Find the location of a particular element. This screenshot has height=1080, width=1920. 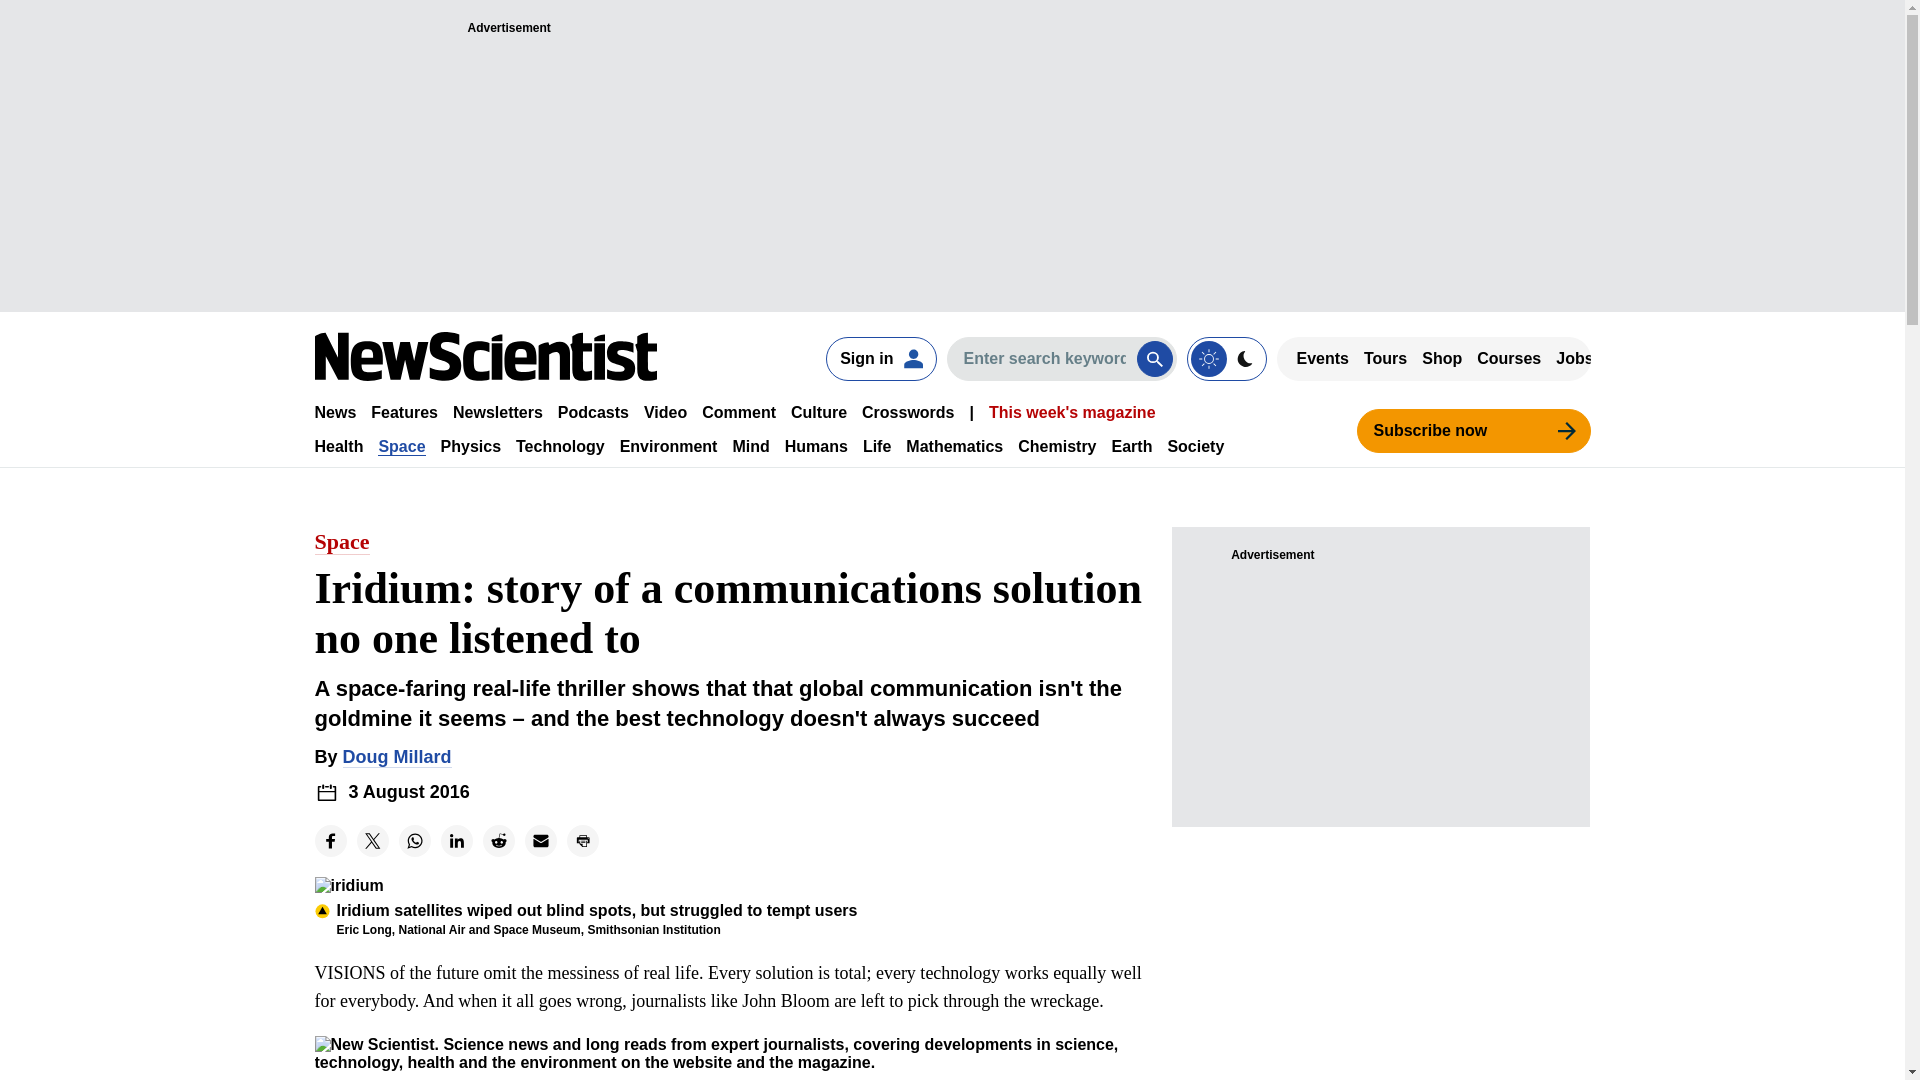

Link to the homepage is located at coordinates (485, 356).